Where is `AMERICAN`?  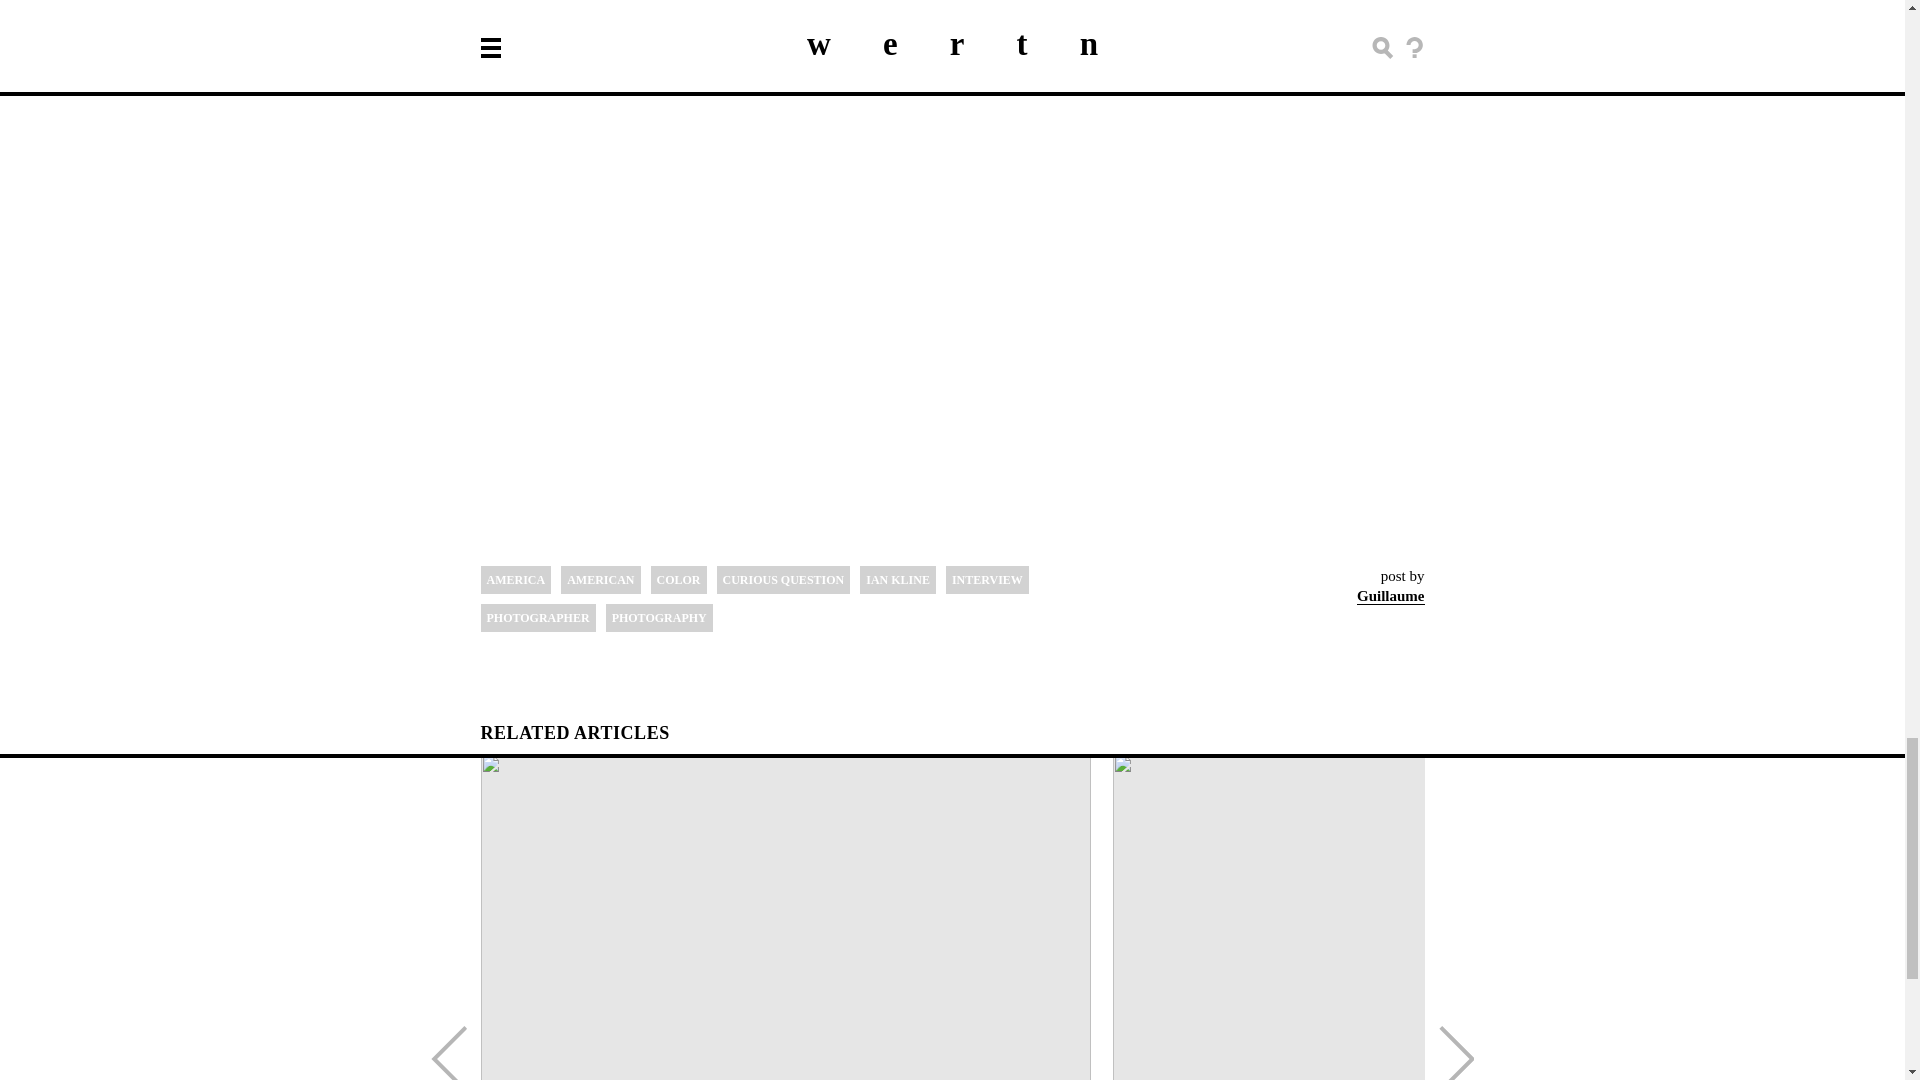
AMERICAN is located at coordinates (600, 580).